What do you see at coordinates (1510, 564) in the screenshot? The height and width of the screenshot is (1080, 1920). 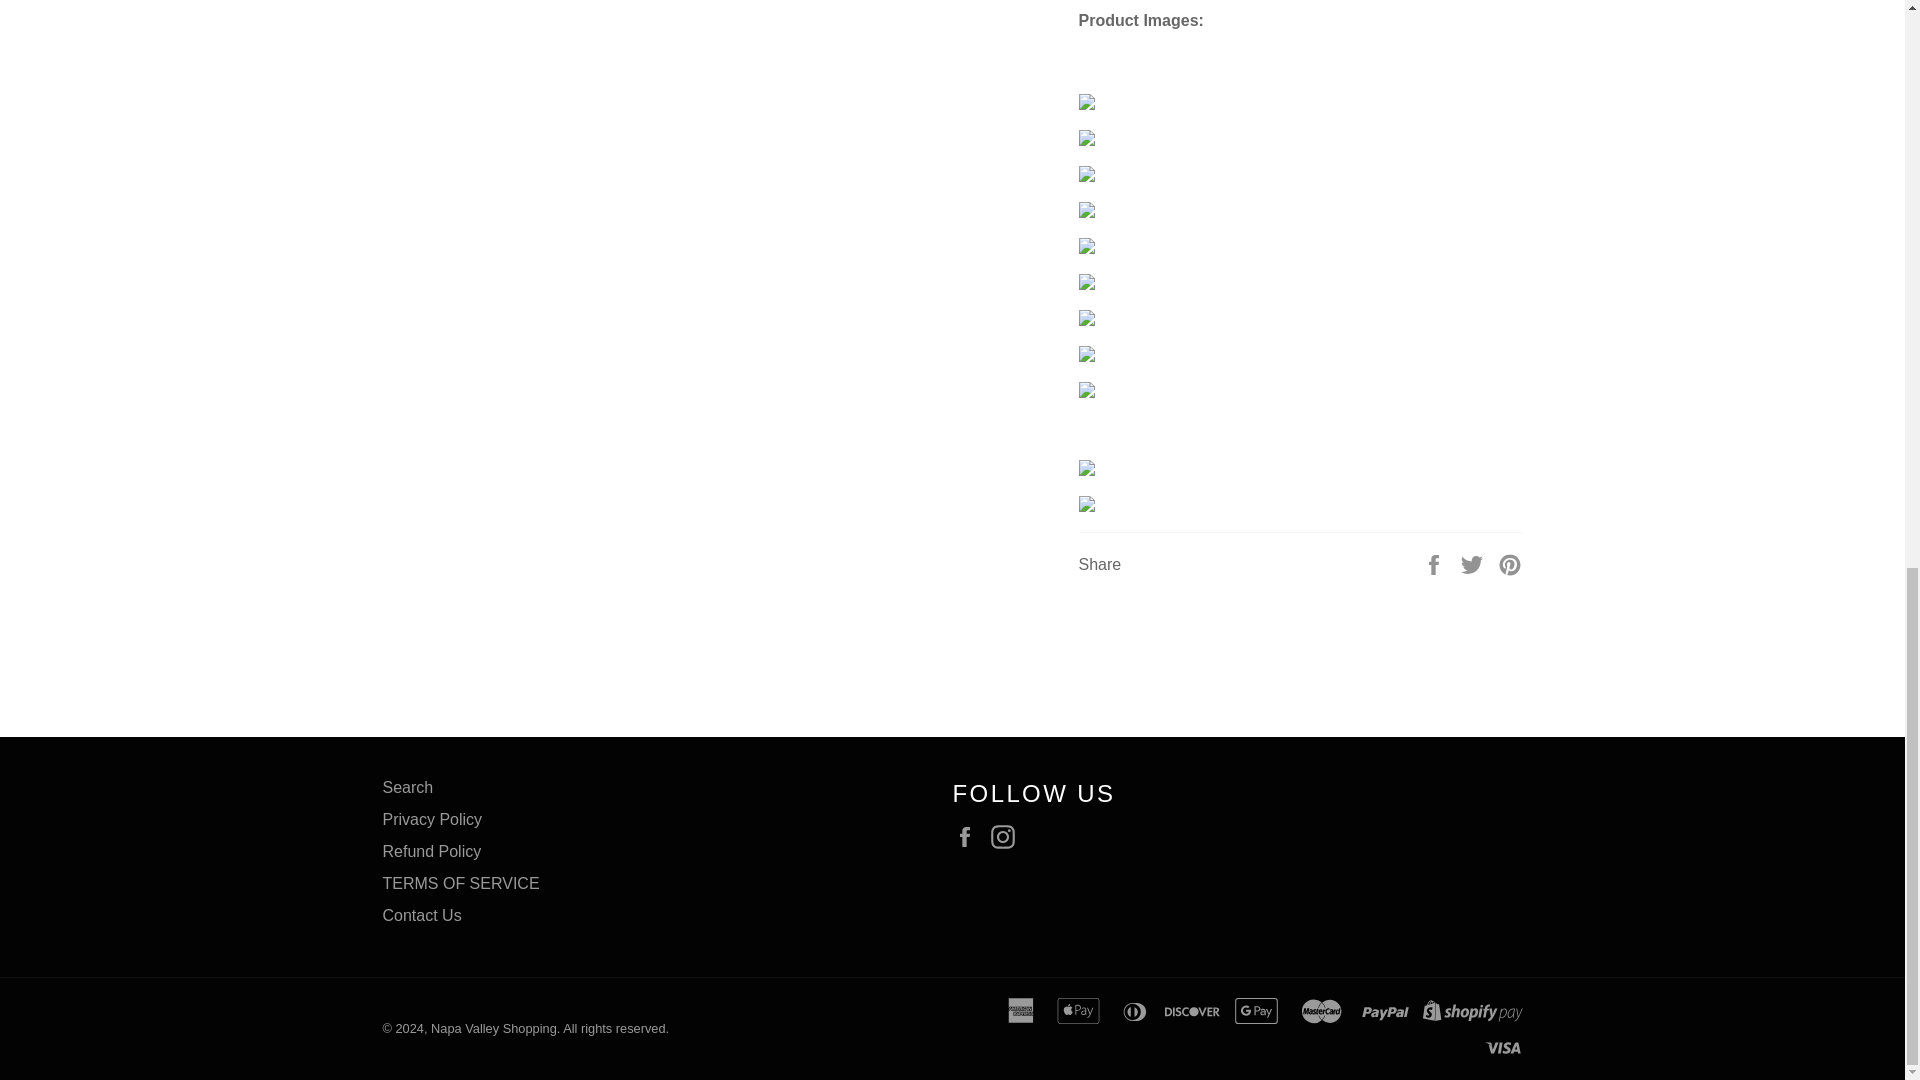 I see `Pin on Pinterest` at bounding box center [1510, 564].